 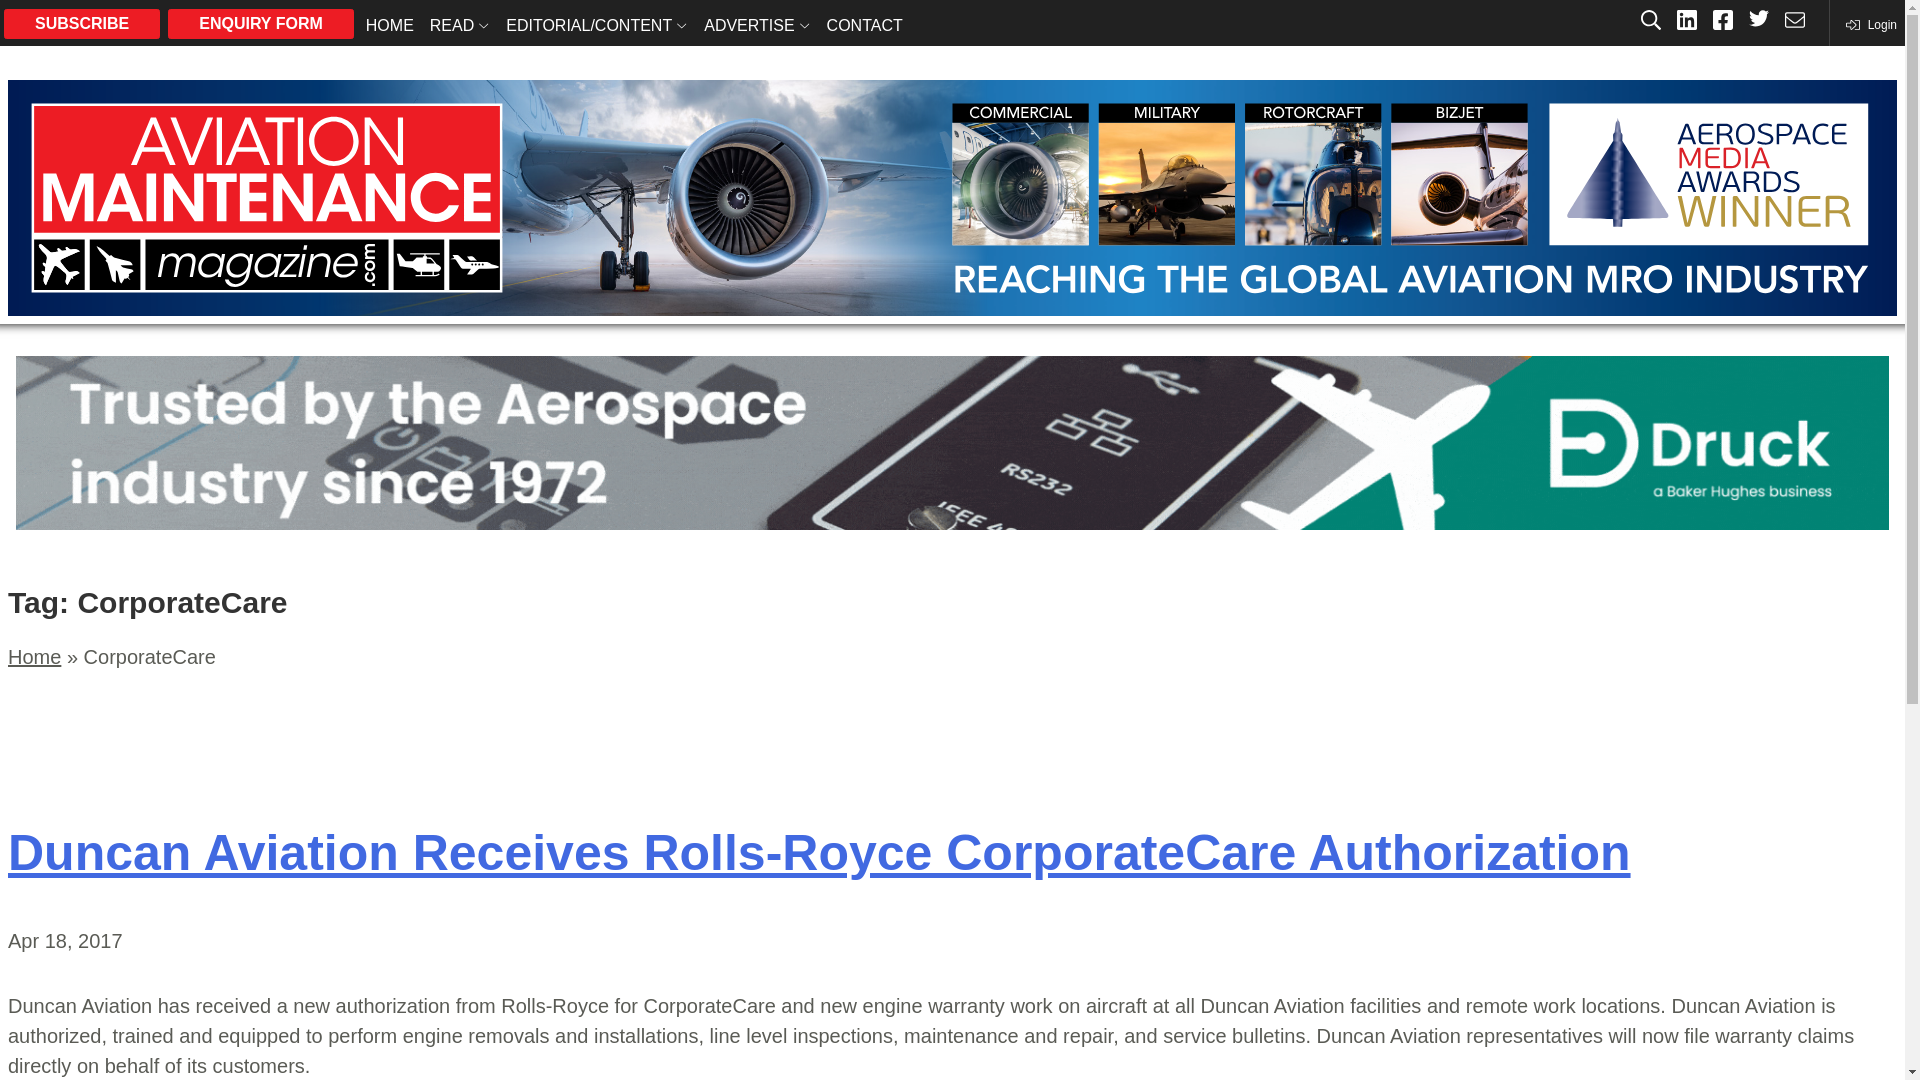 I want to click on Home, so click(x=34, y=656).